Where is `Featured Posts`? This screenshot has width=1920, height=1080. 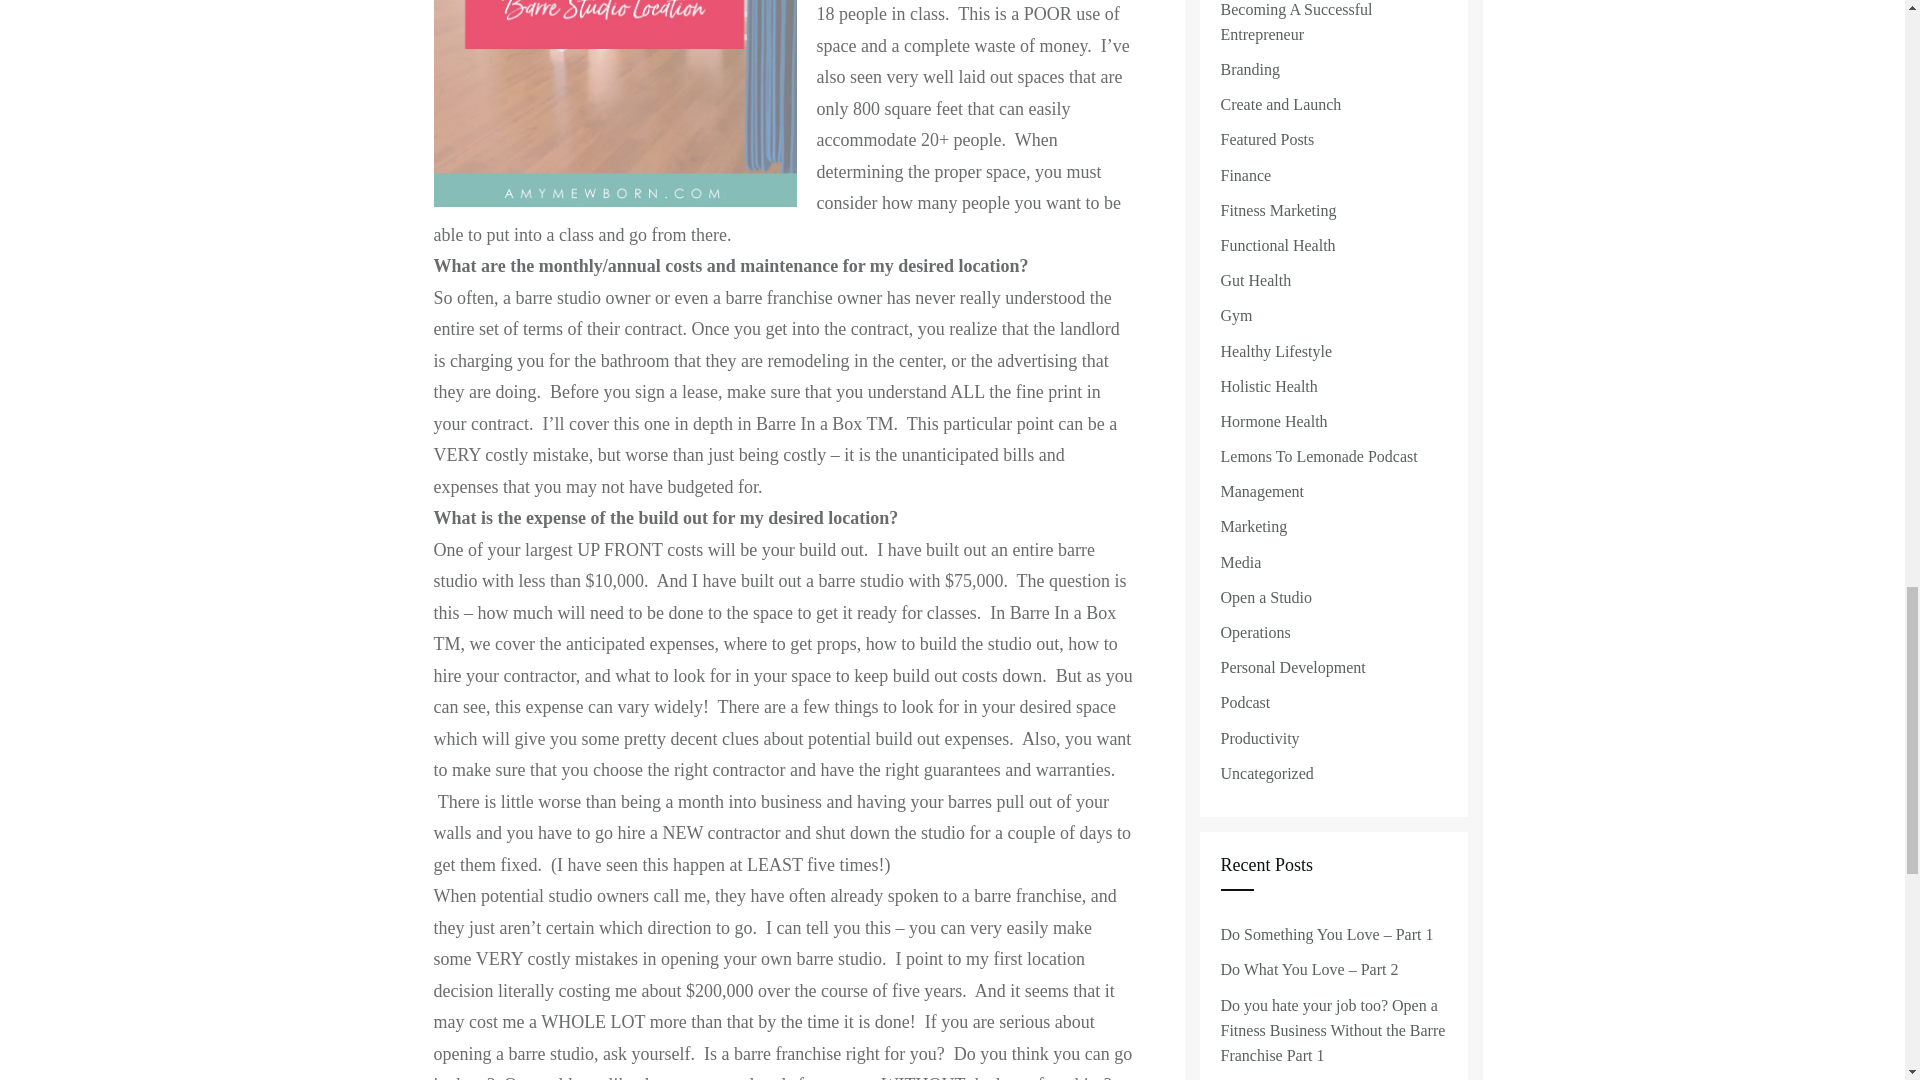 Featured Posts is located at coordinates (1266, 140).